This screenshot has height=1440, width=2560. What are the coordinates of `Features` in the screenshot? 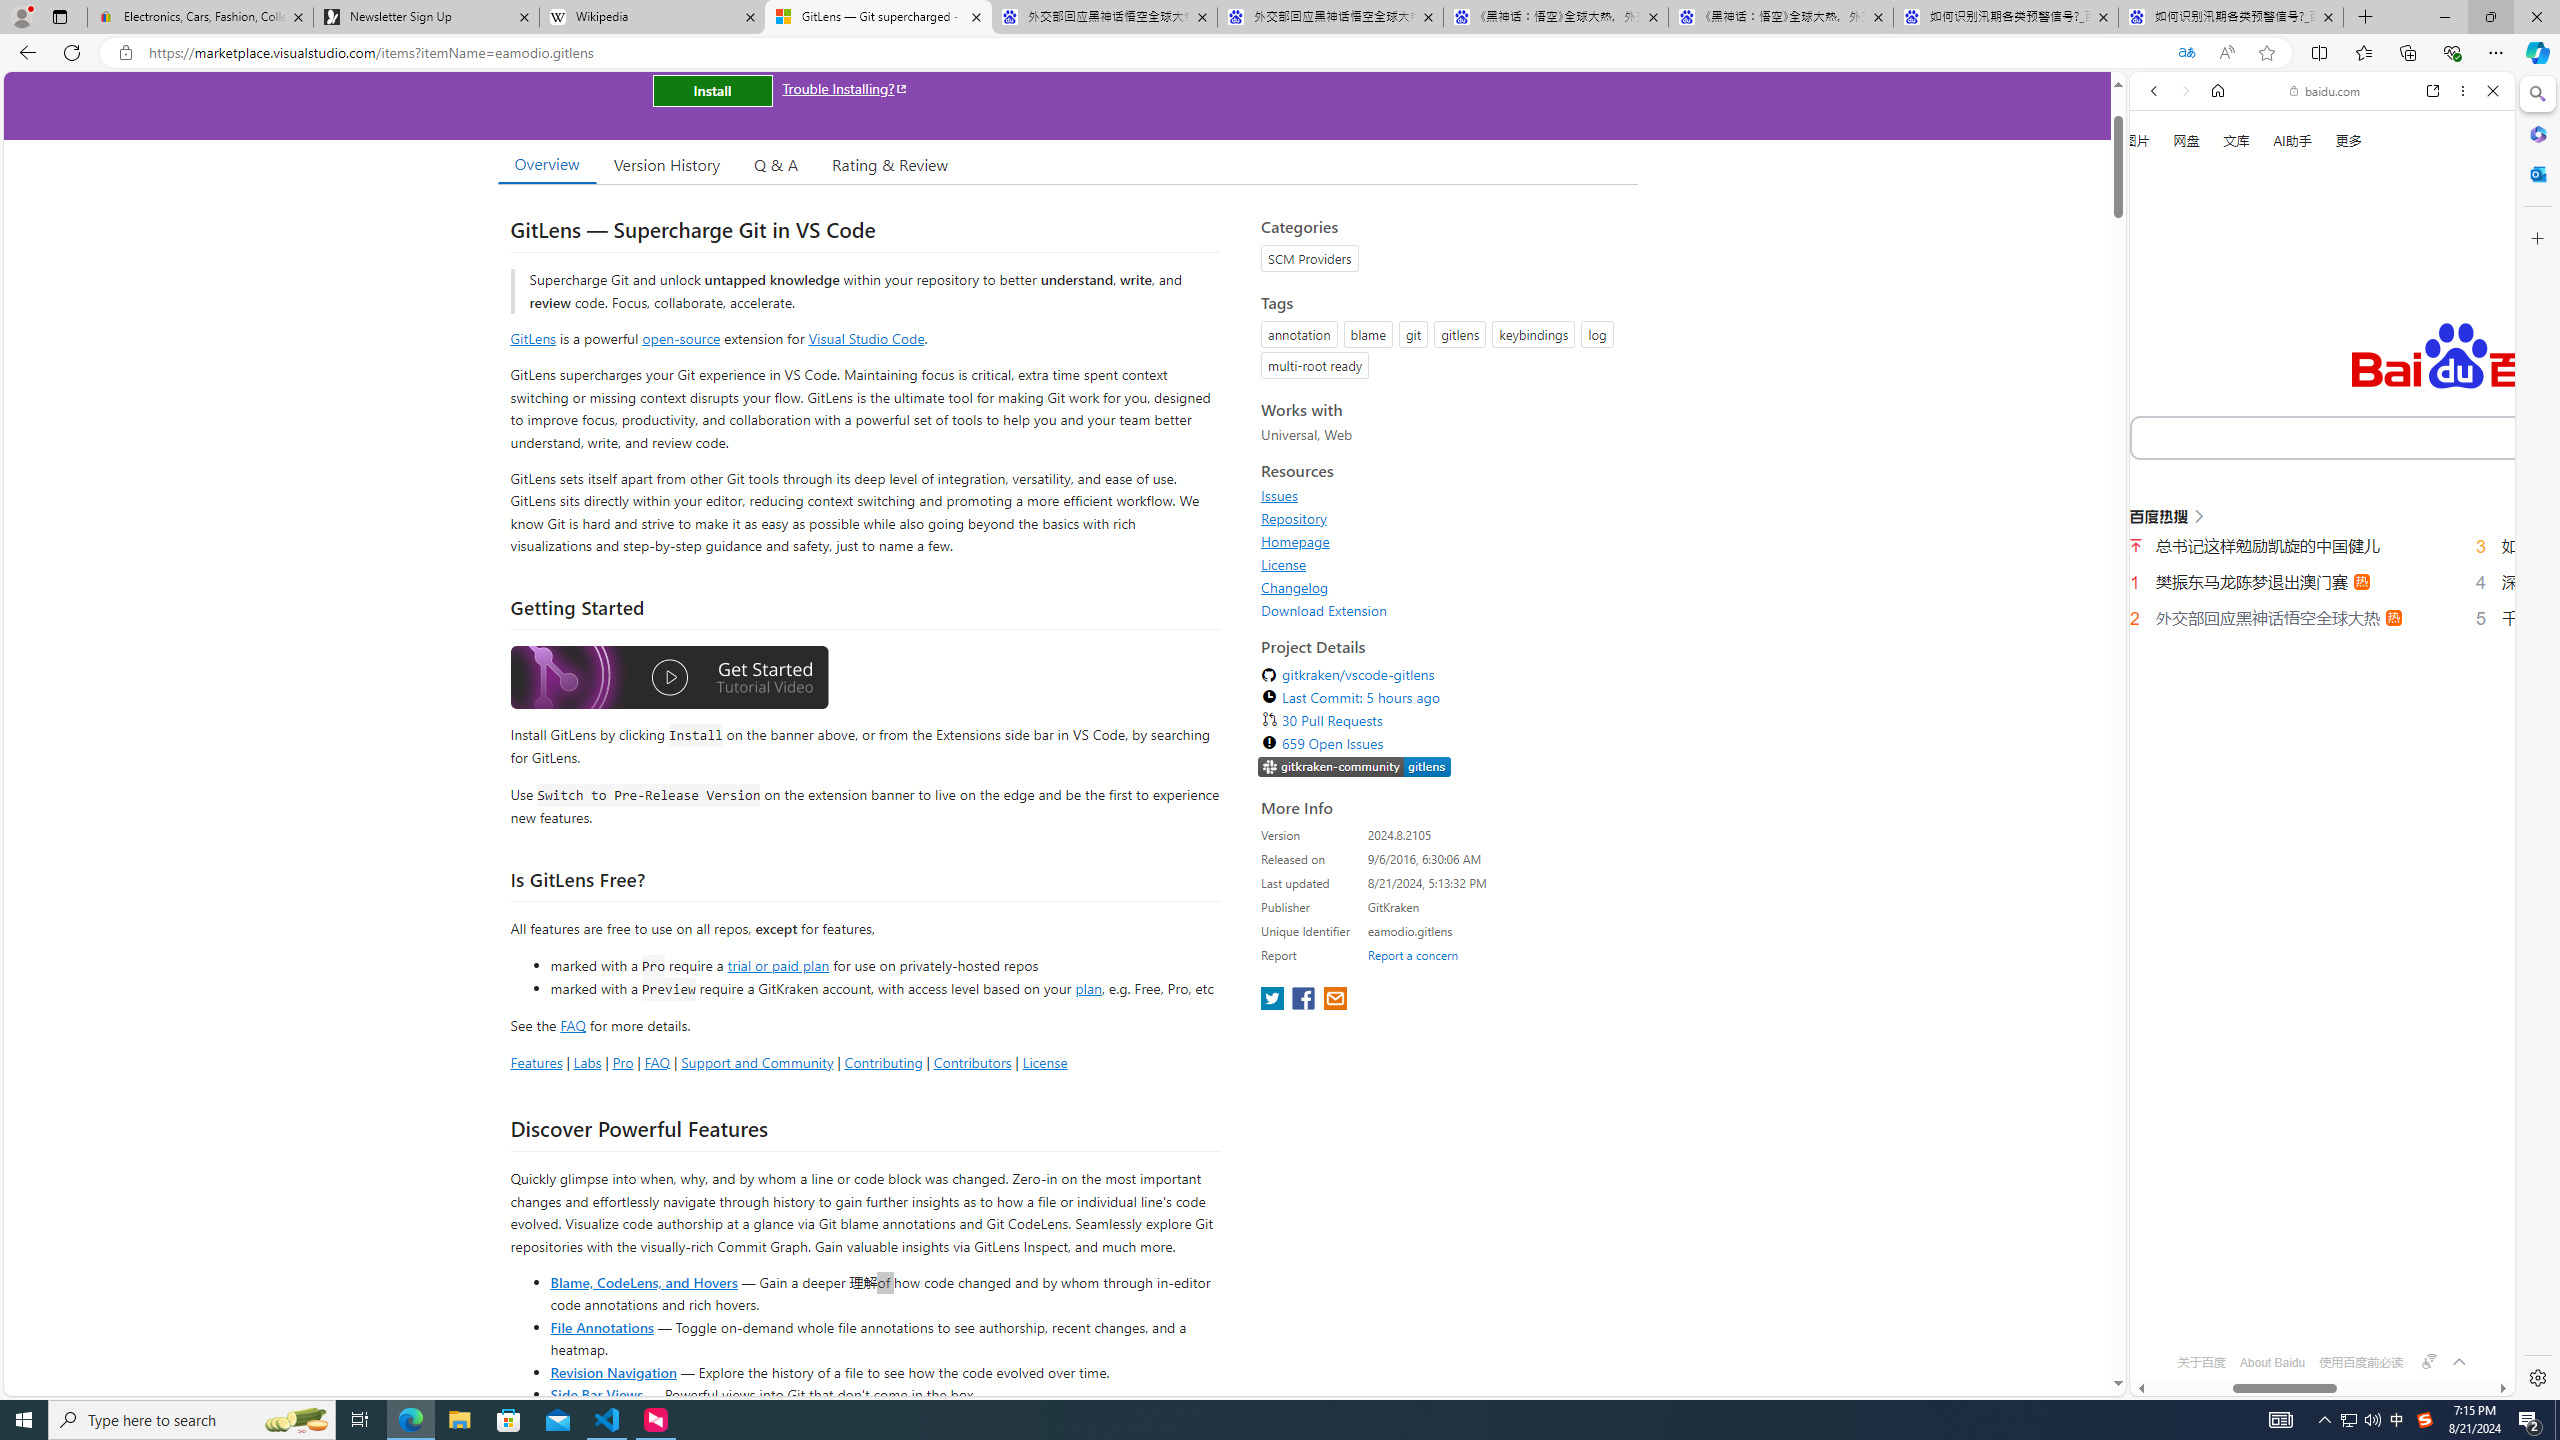 It's located at (536, 1062).